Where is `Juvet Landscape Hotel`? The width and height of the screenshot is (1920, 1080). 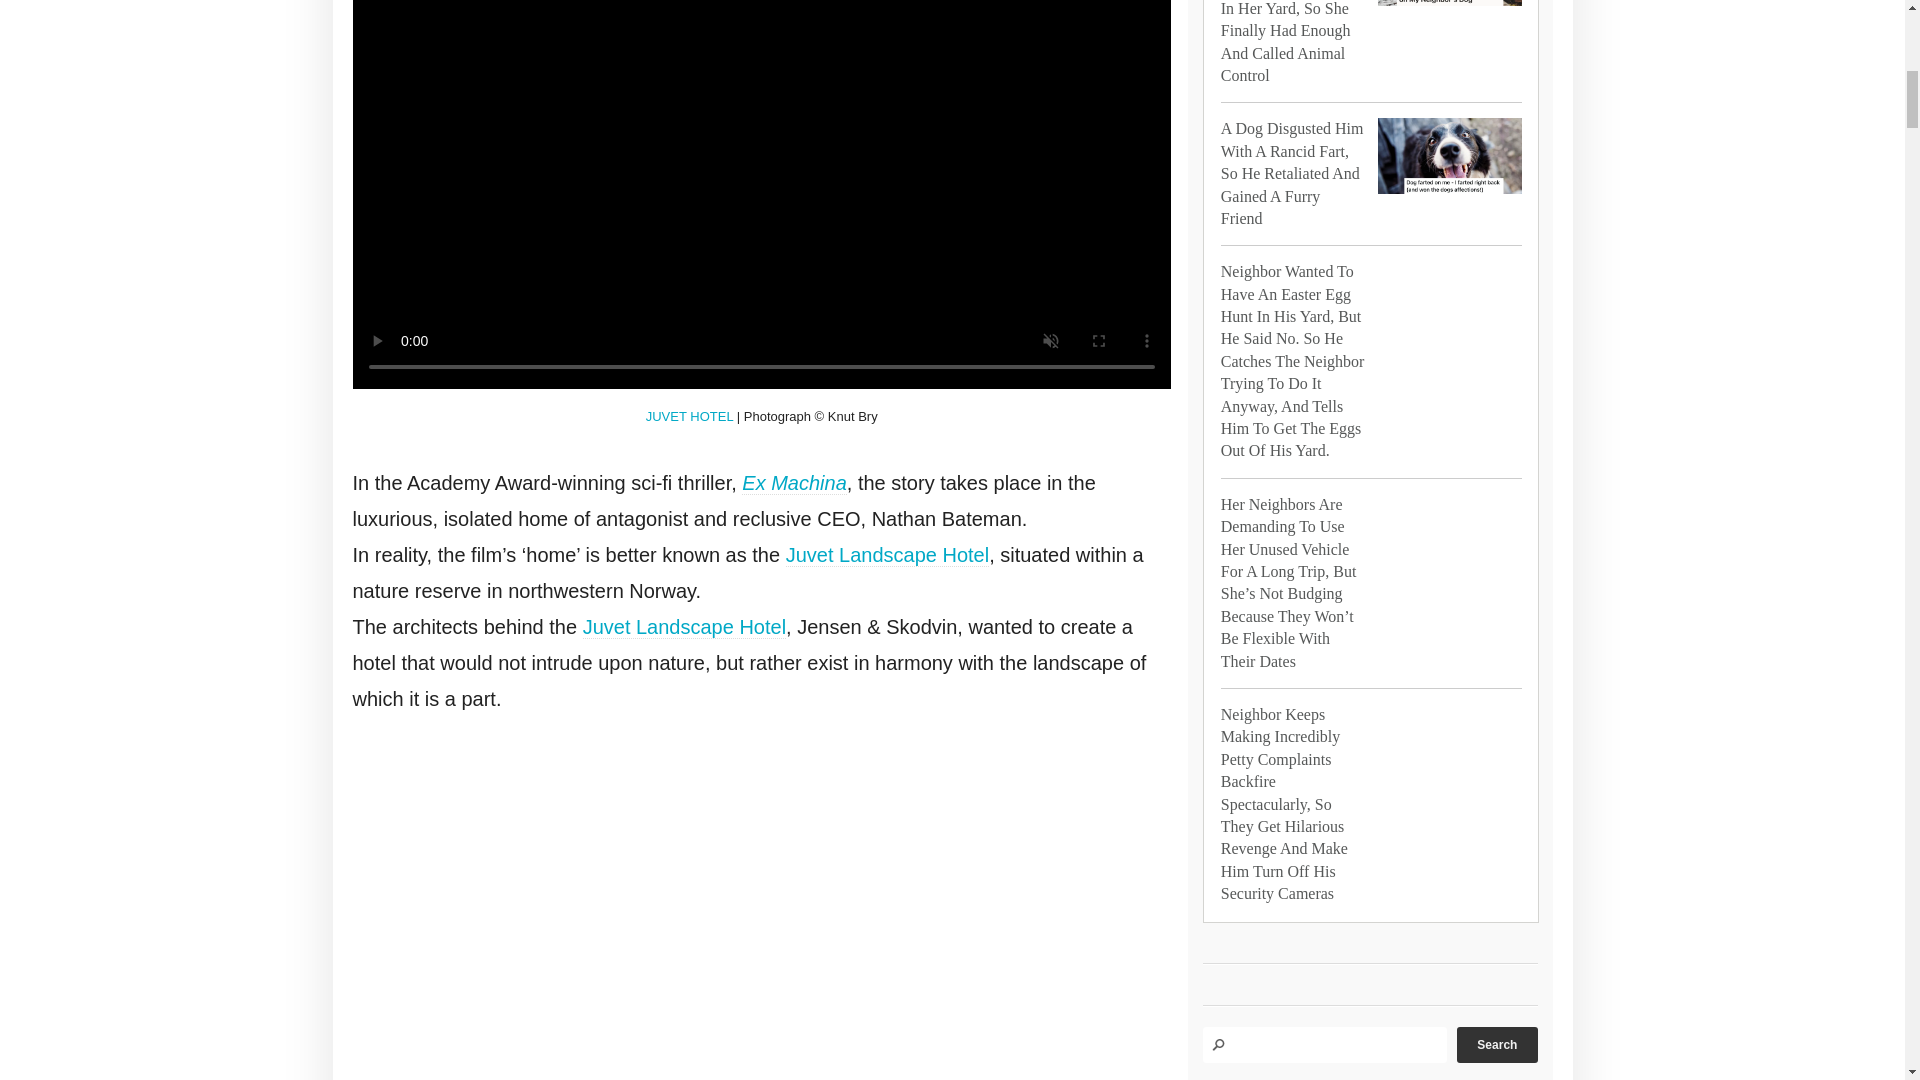
Juvet Landscape Hotel is located at coordinates (684, 627).